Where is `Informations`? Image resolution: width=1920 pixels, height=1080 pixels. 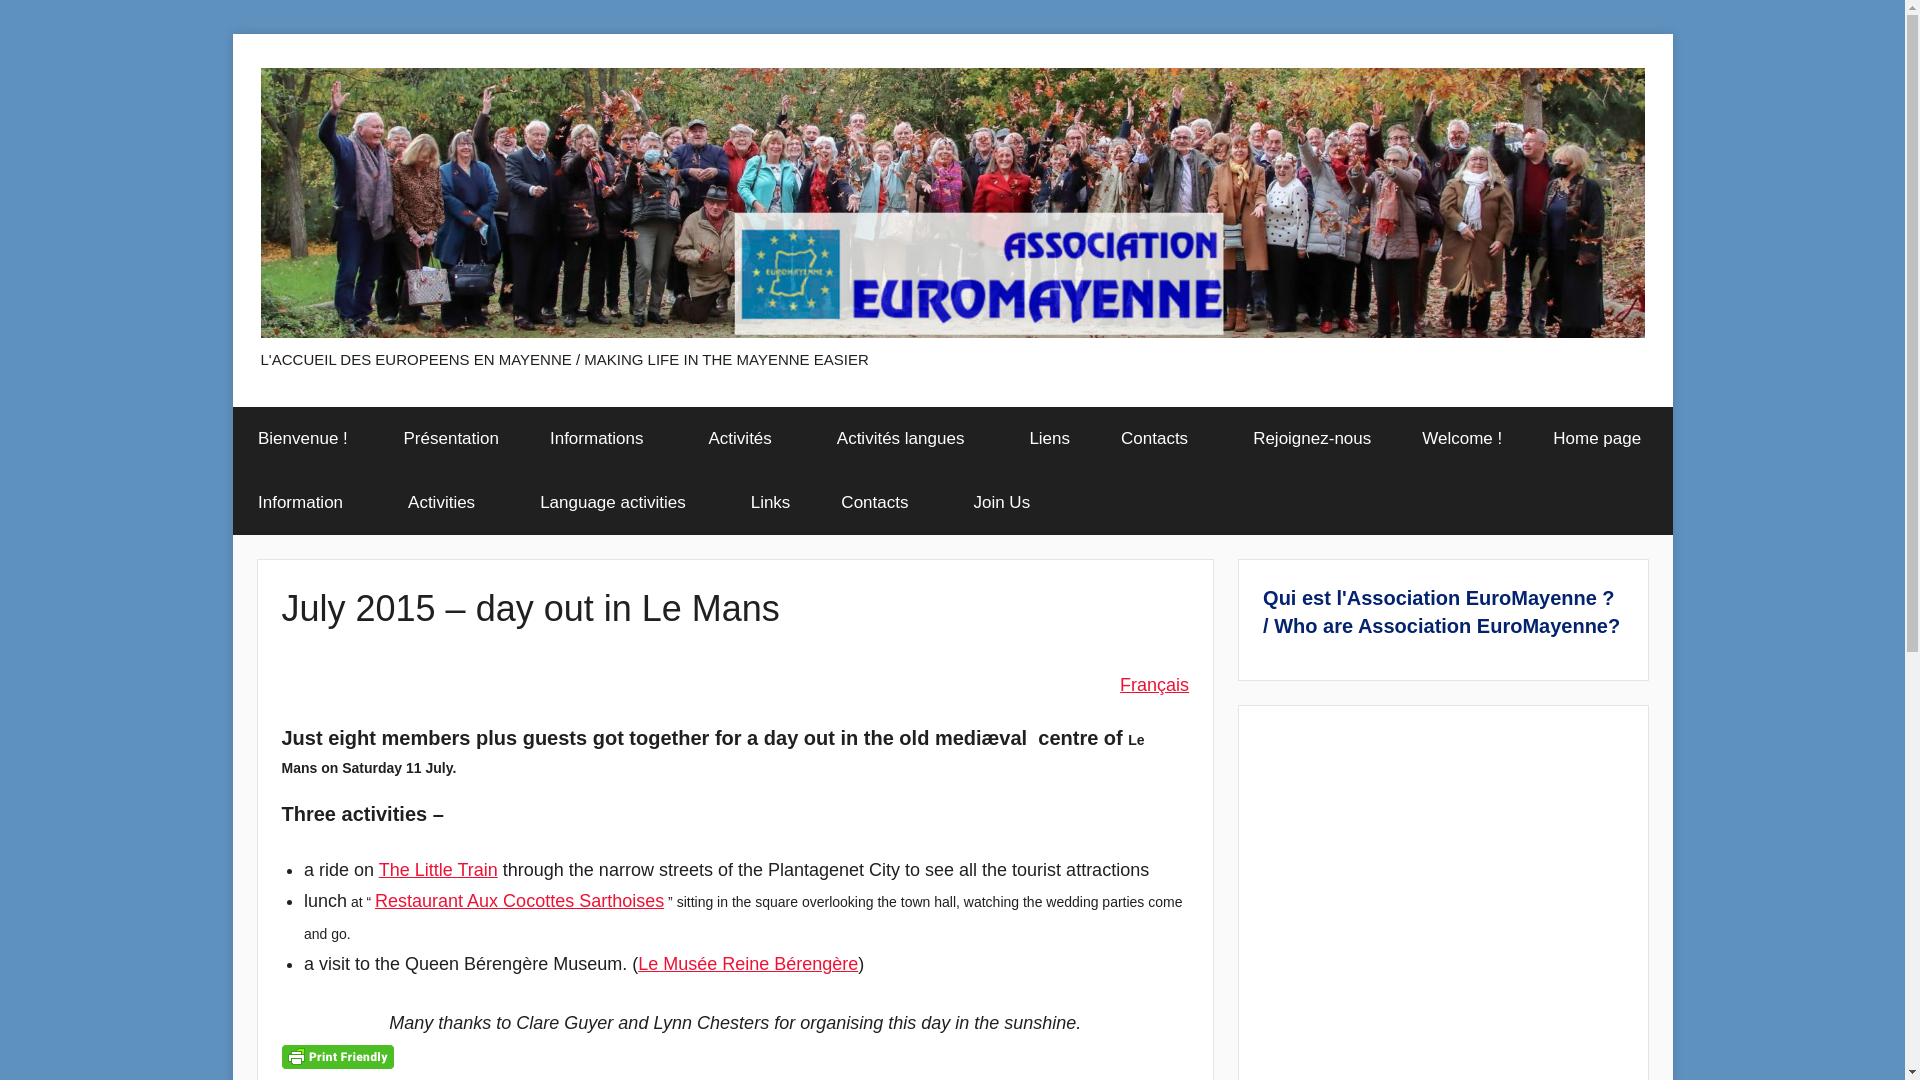 Informations is located at coordinates (604, 438).